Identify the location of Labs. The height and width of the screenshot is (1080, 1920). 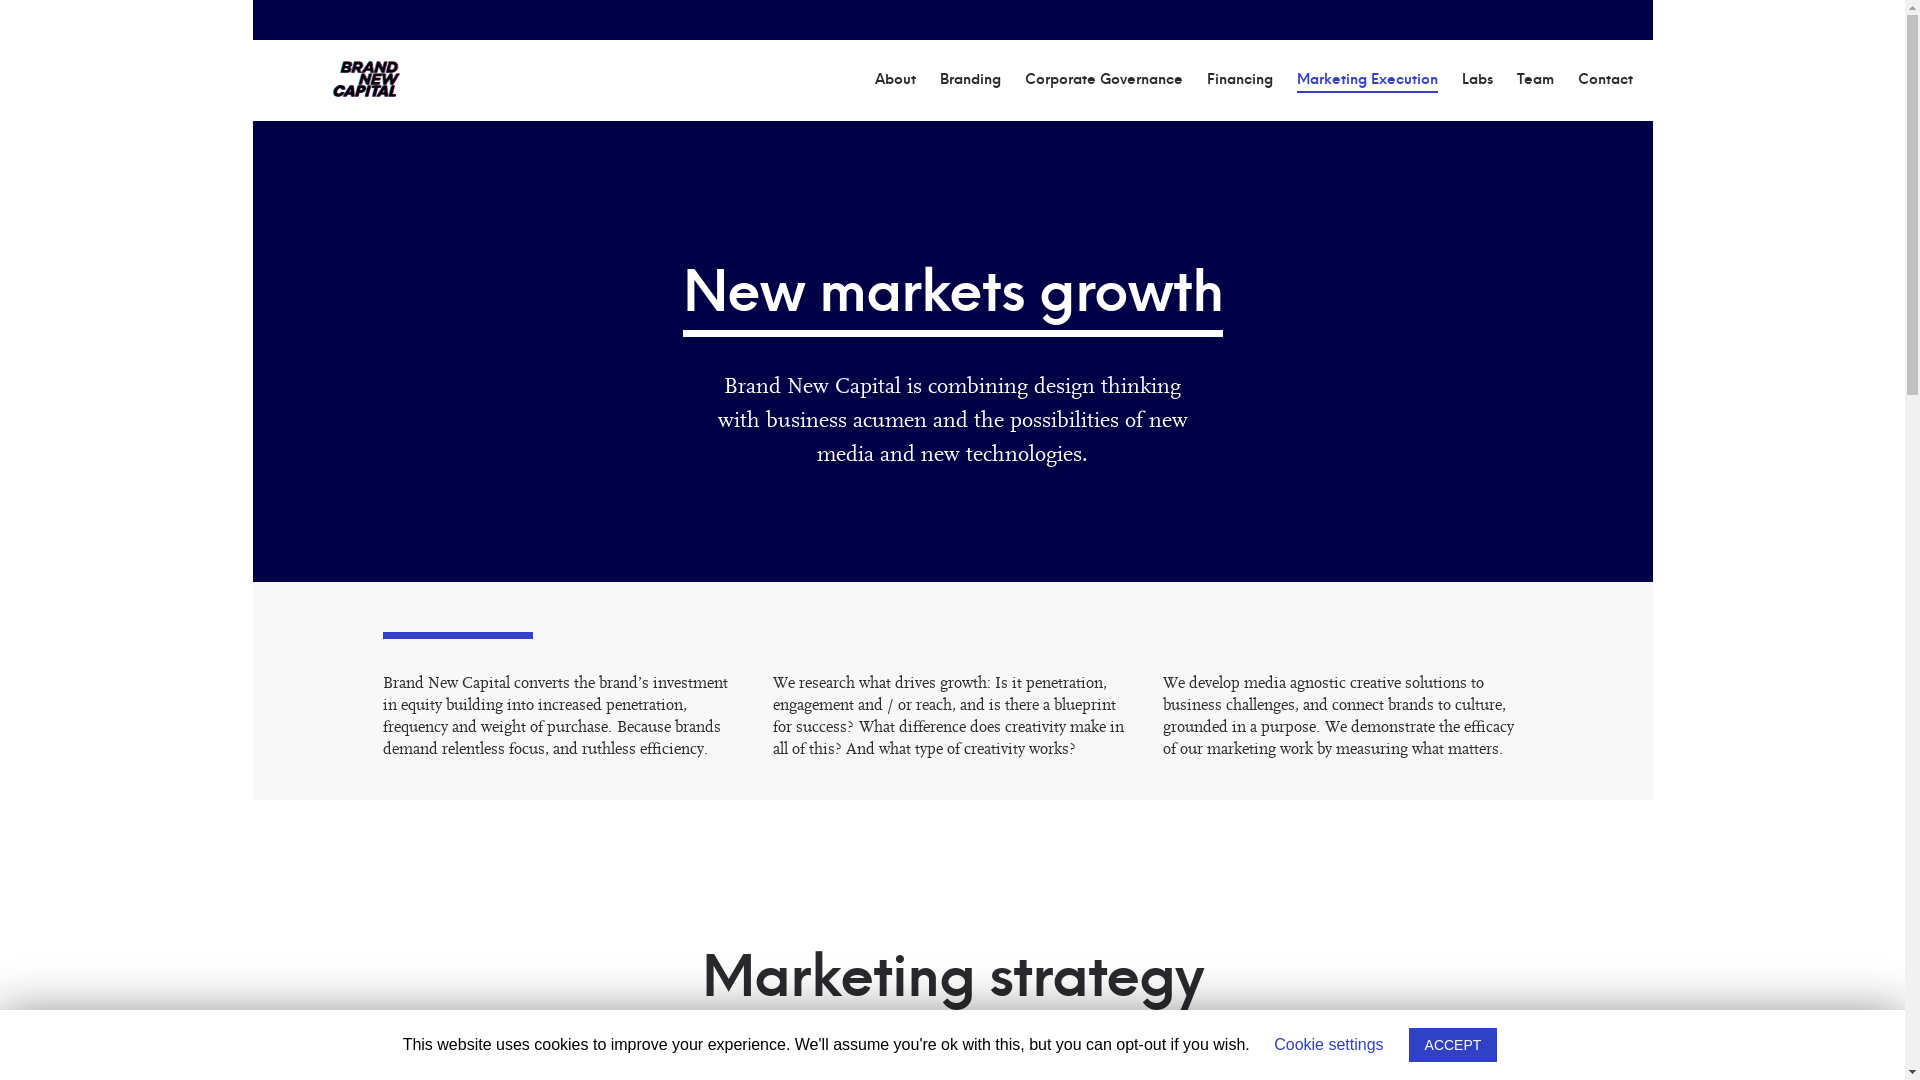
(1478, 80).